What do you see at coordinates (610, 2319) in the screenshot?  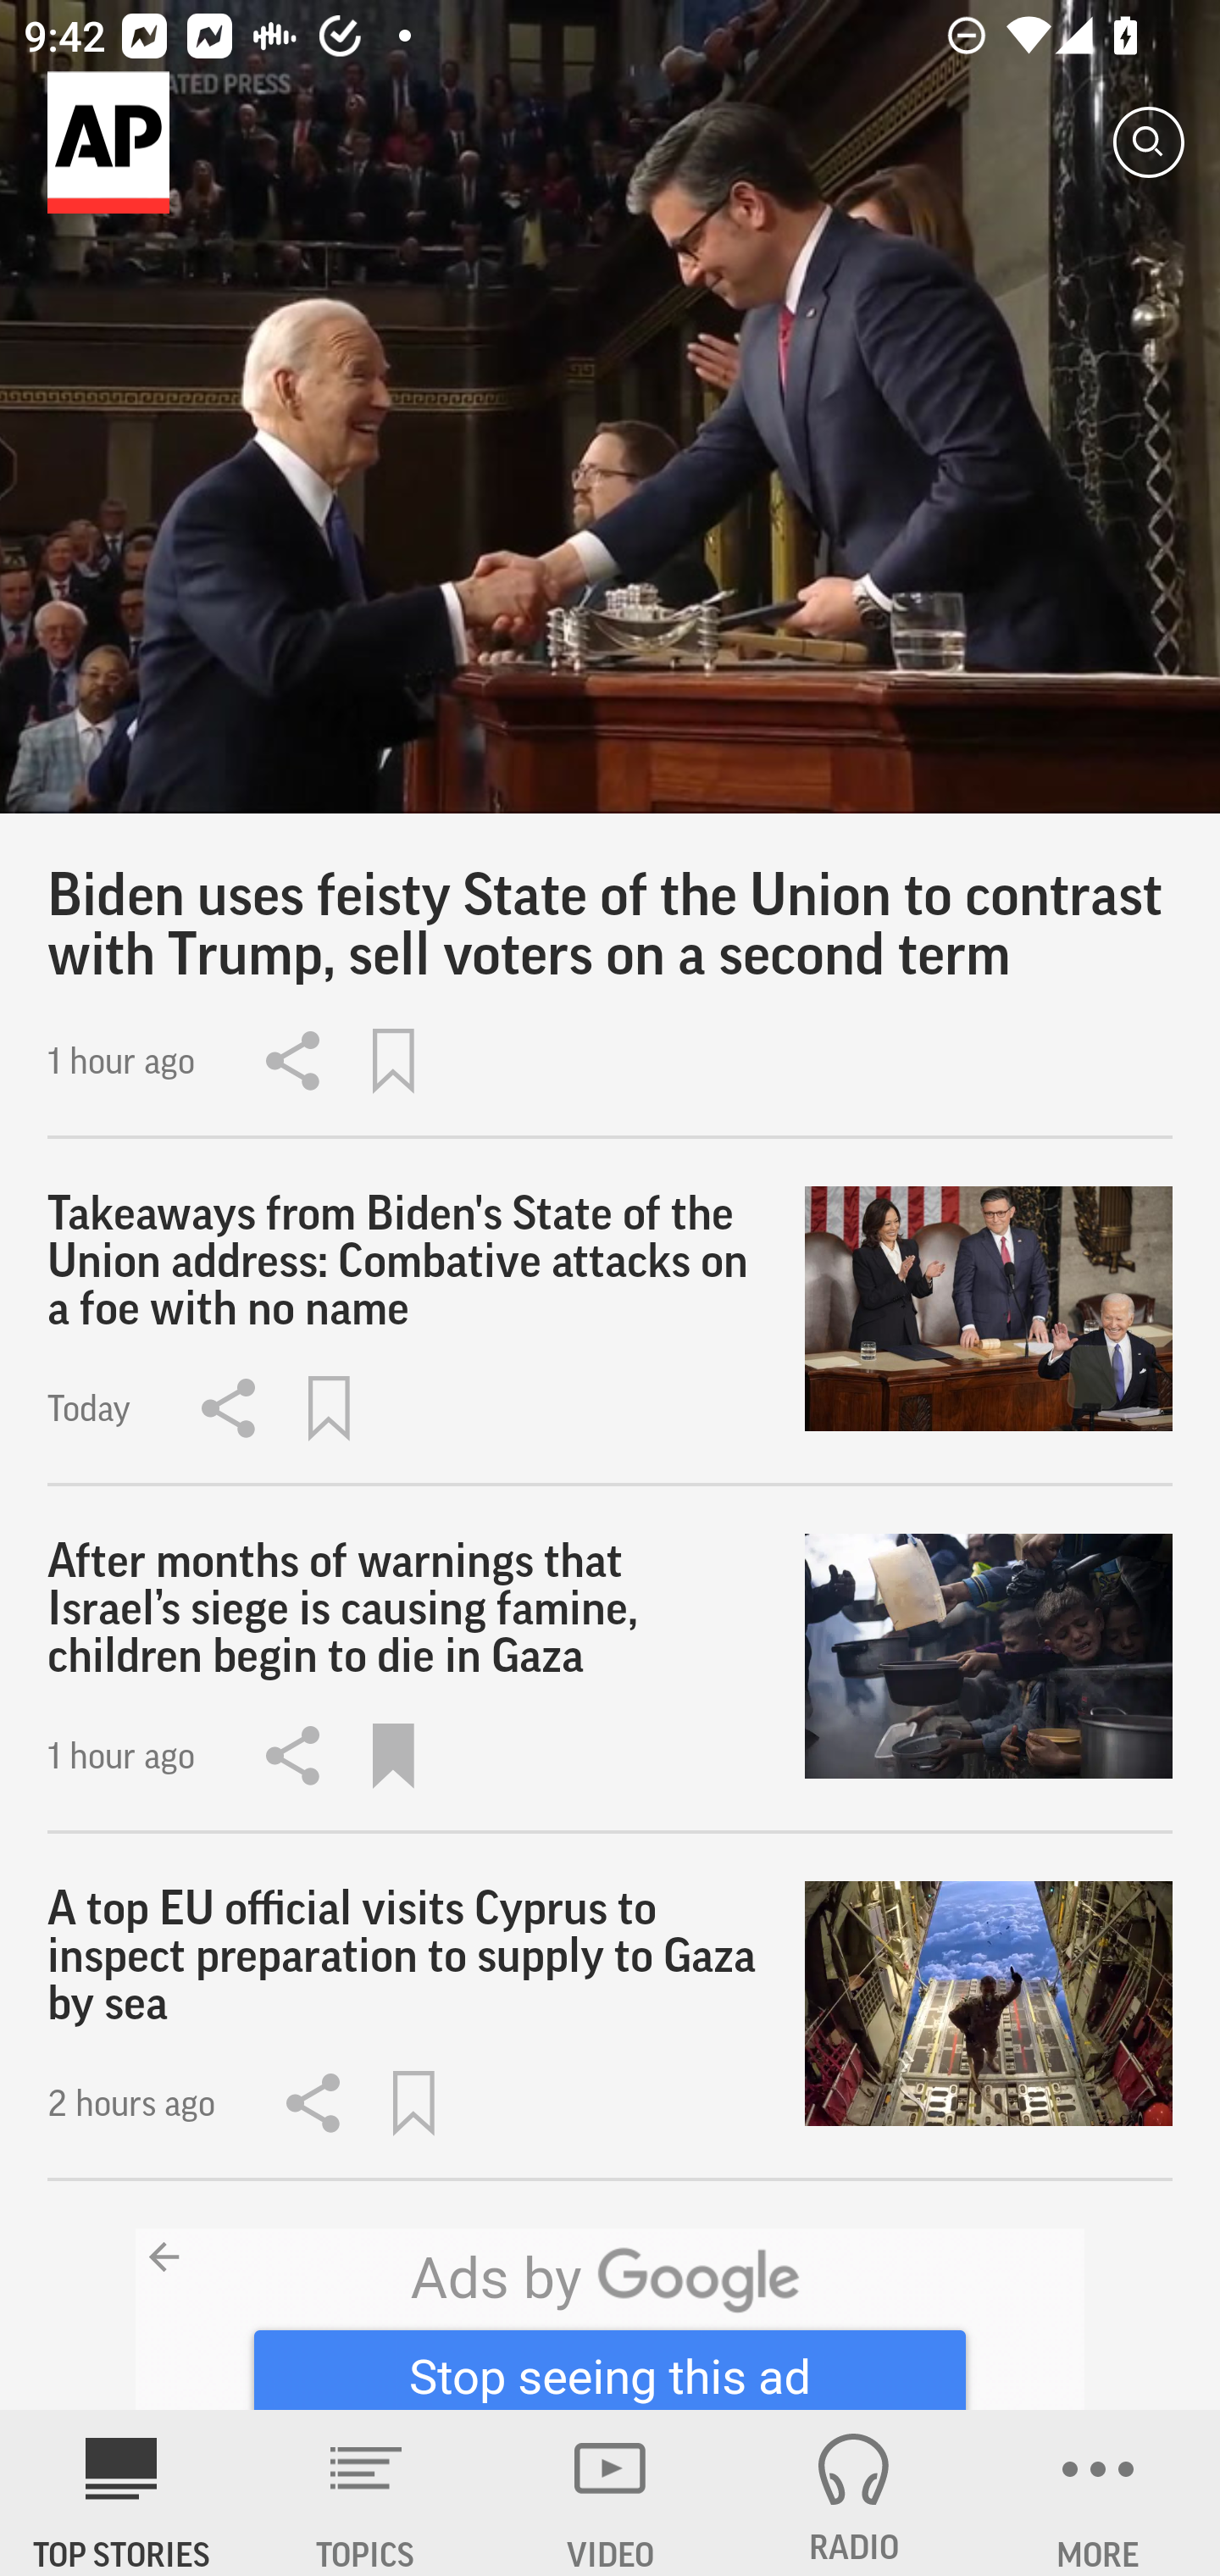 I see `Become-a-test-center` at bounding box center [610, 2319].